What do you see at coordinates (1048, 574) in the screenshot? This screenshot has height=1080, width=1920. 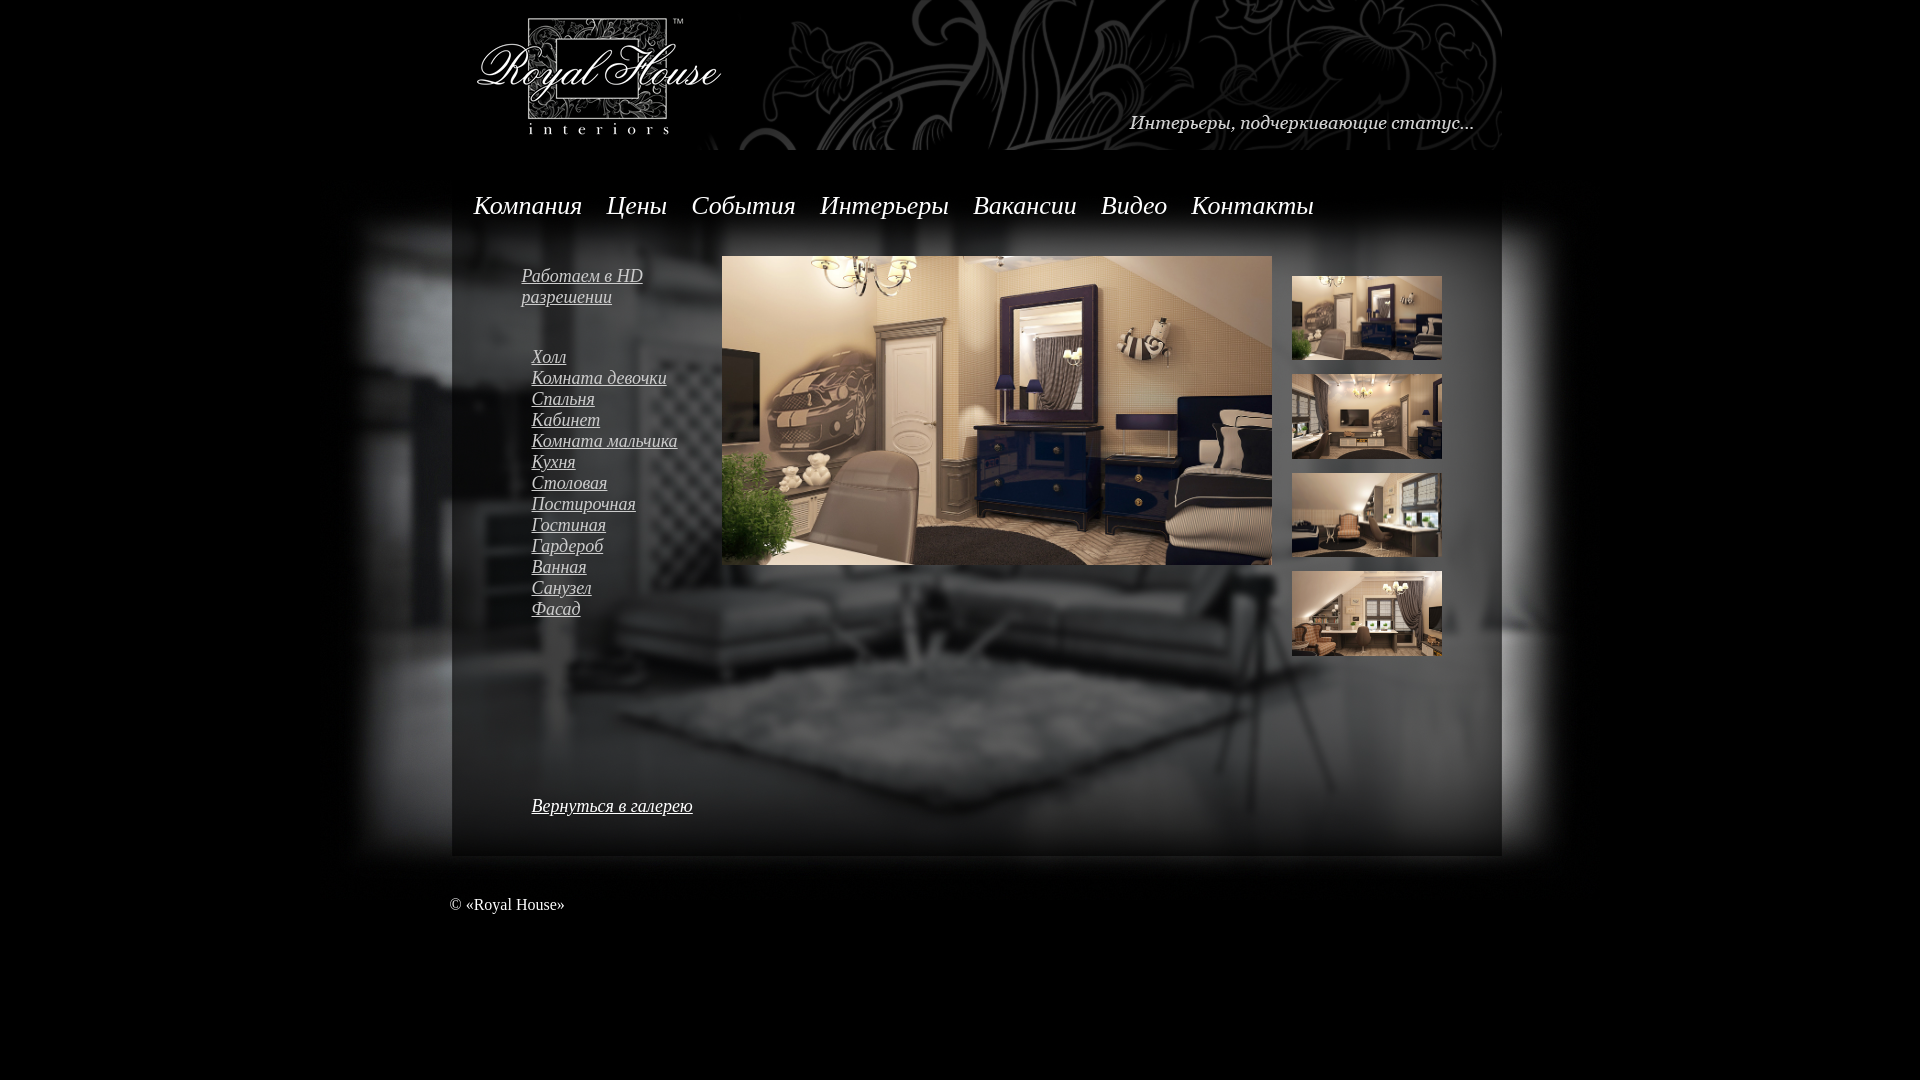 I see `.` at bounding box center [1048, 574].